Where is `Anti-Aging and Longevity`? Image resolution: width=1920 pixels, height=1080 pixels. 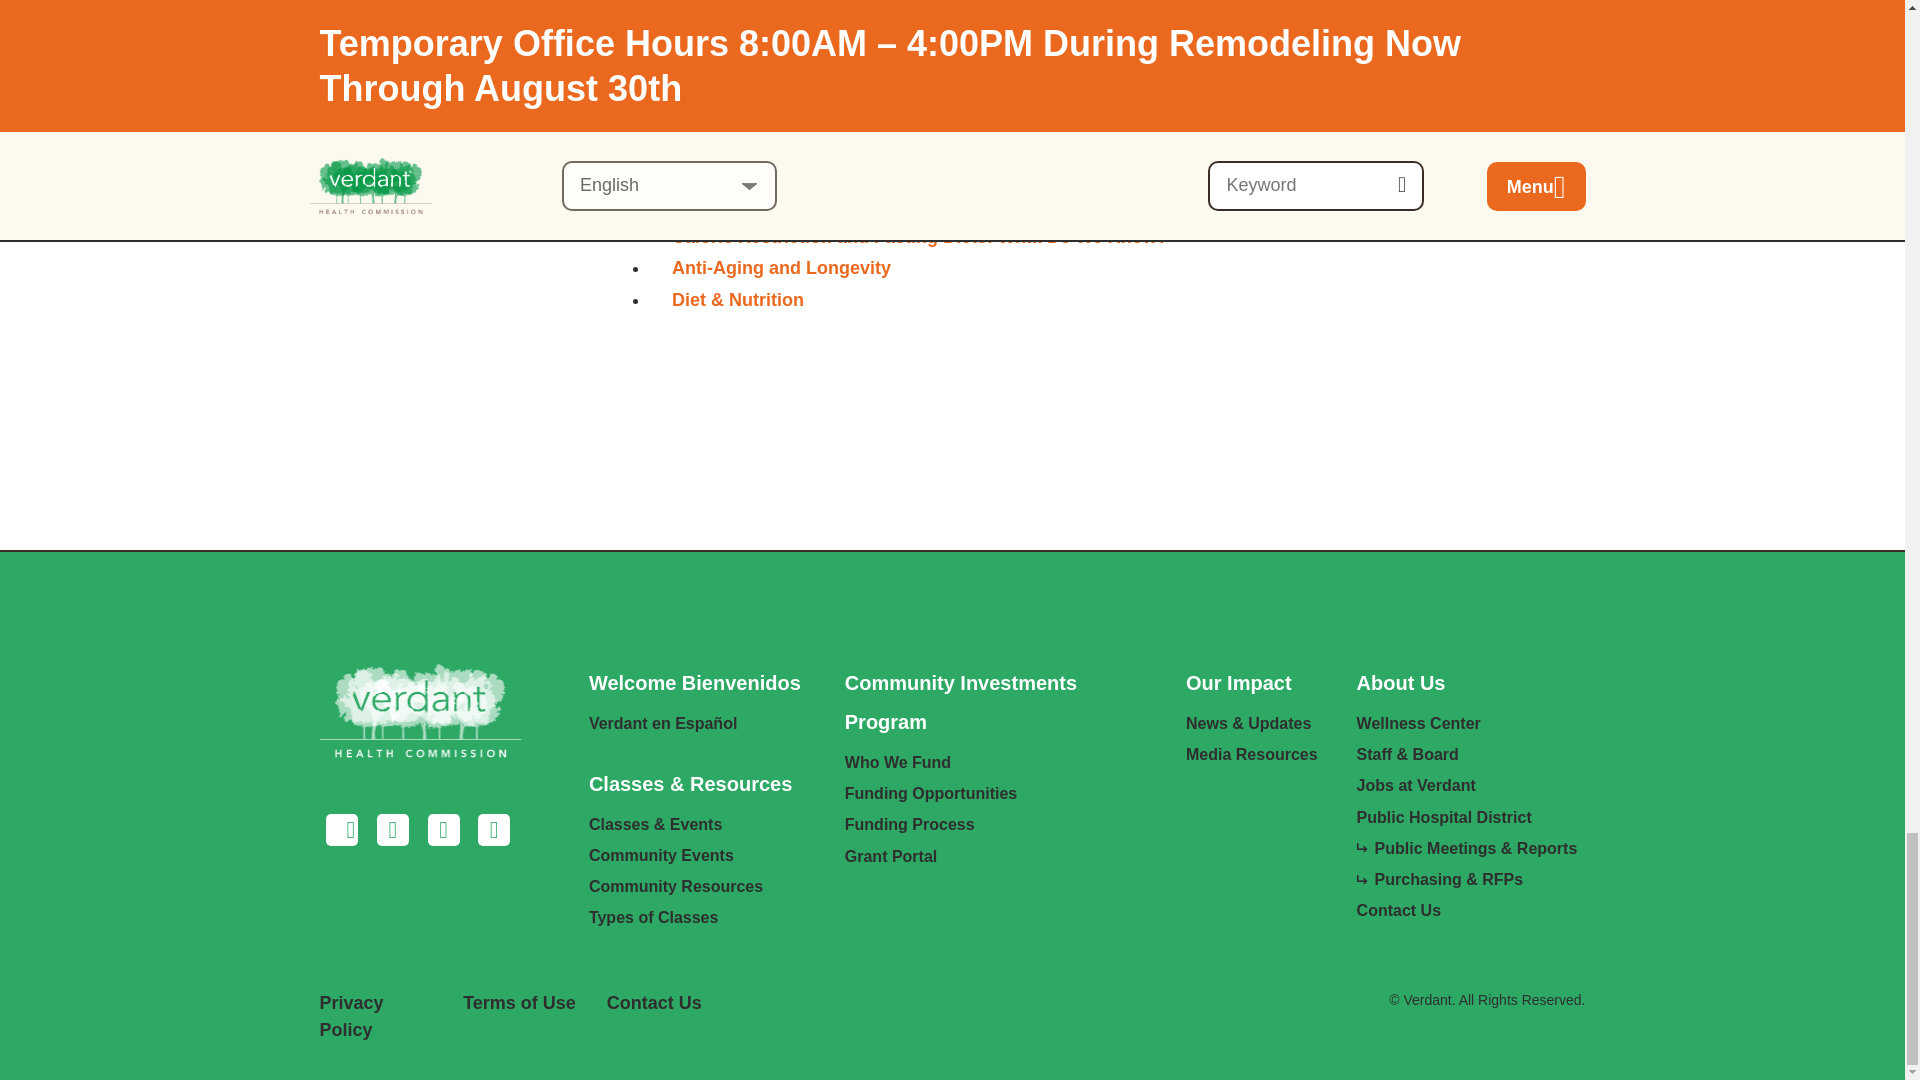
Anti-Aging and Longevity is located at coordinates (781, 268).